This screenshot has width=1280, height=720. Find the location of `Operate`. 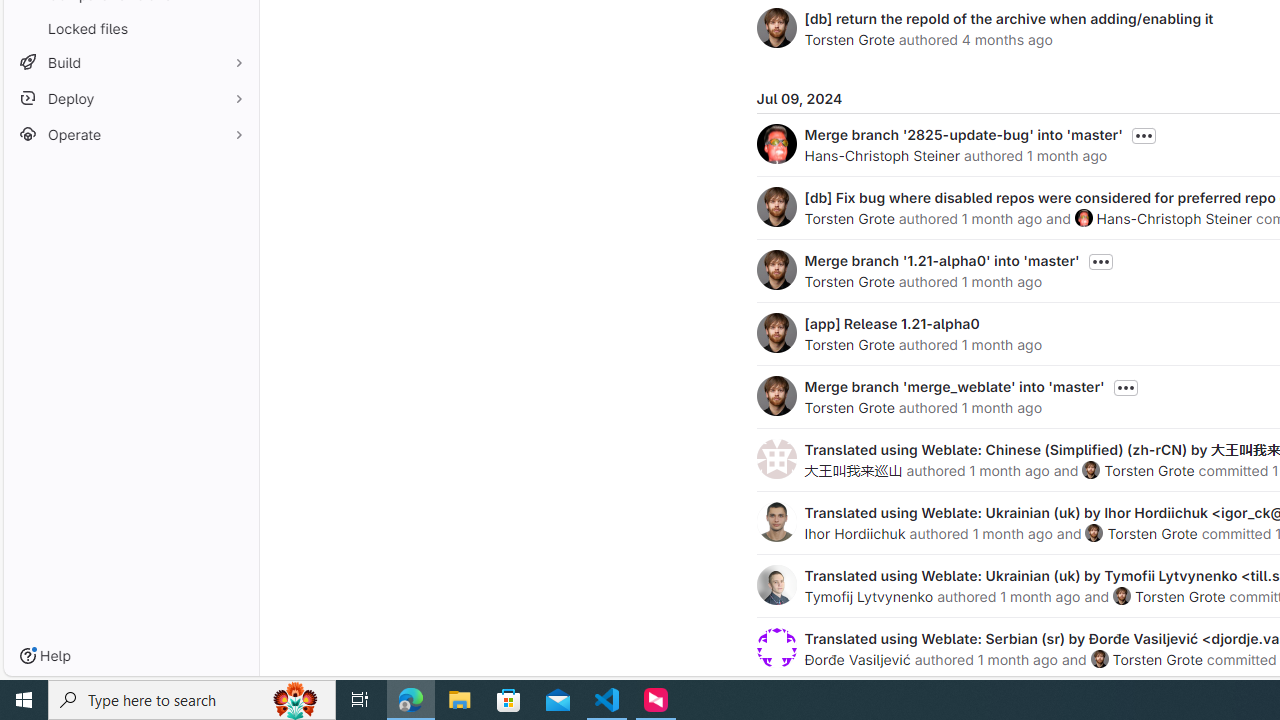

Operate is located at coordinates (130, 134).